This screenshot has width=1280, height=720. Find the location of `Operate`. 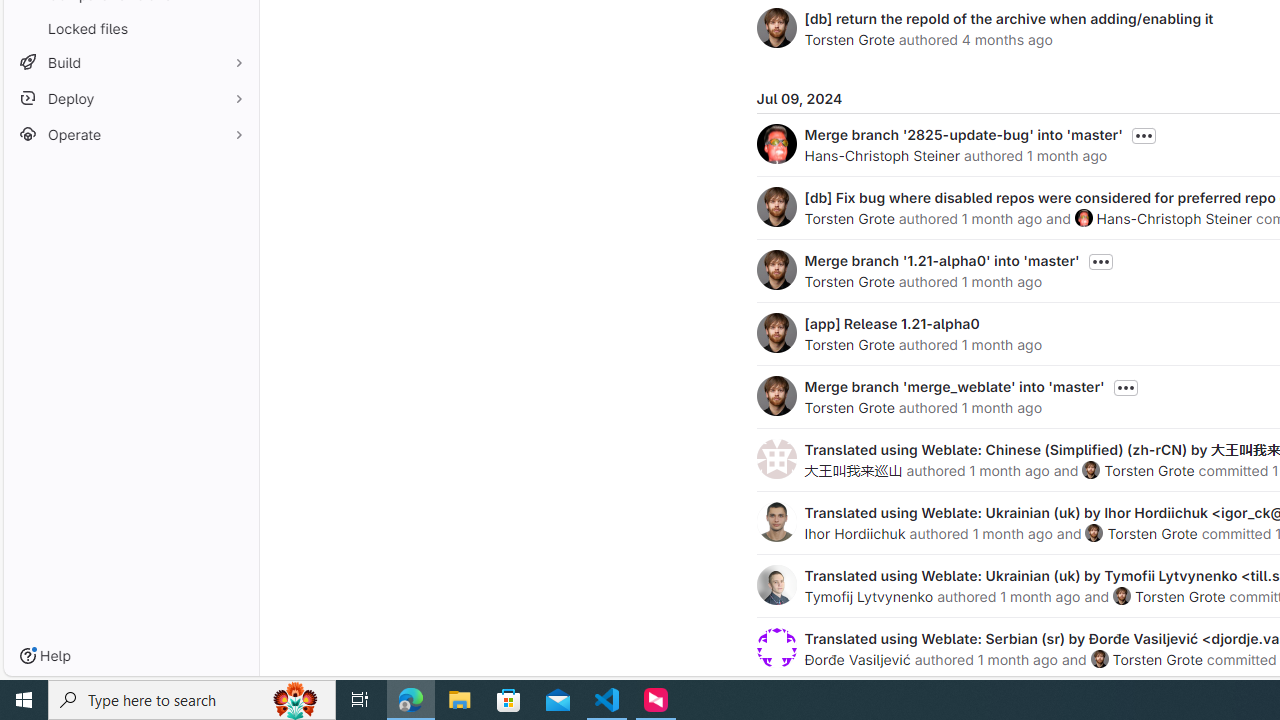

Operate is located at coordinates (130, 134).